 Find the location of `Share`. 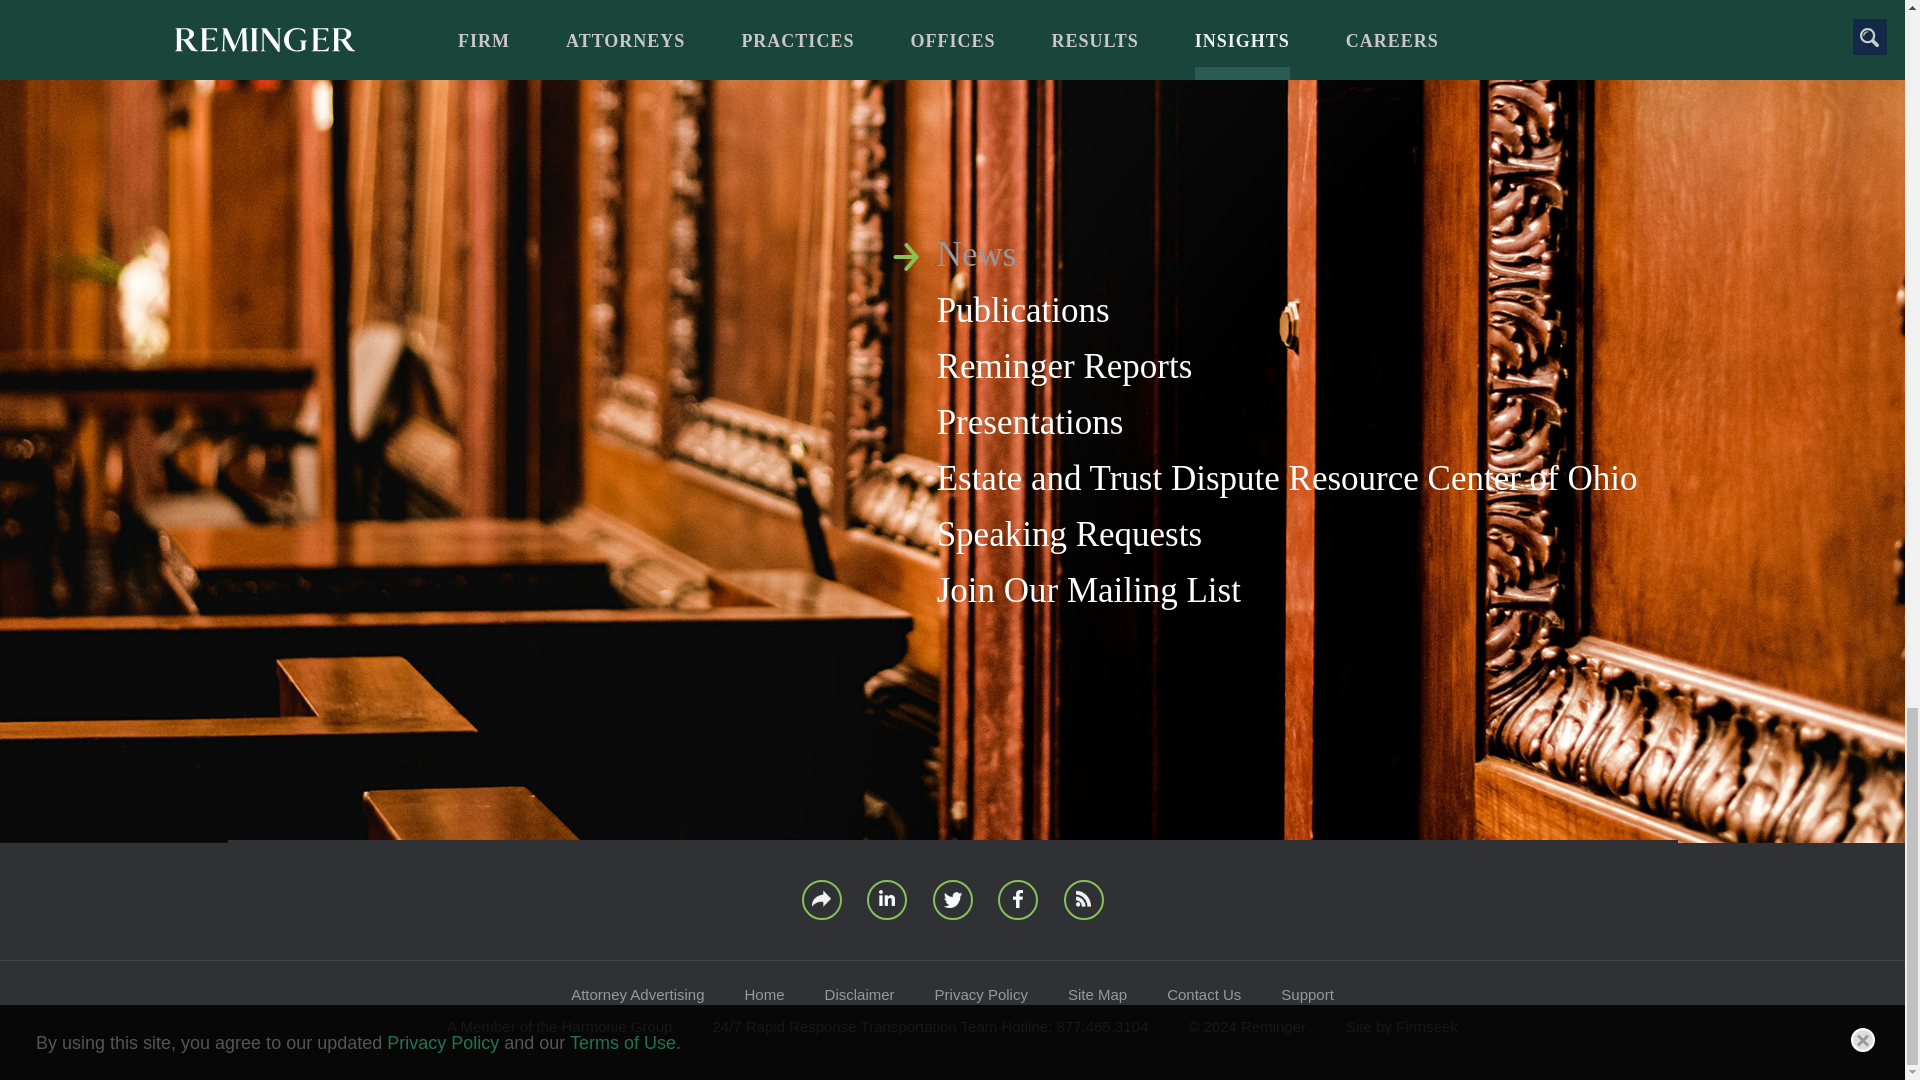

Share is located at coordinates (822, 900).